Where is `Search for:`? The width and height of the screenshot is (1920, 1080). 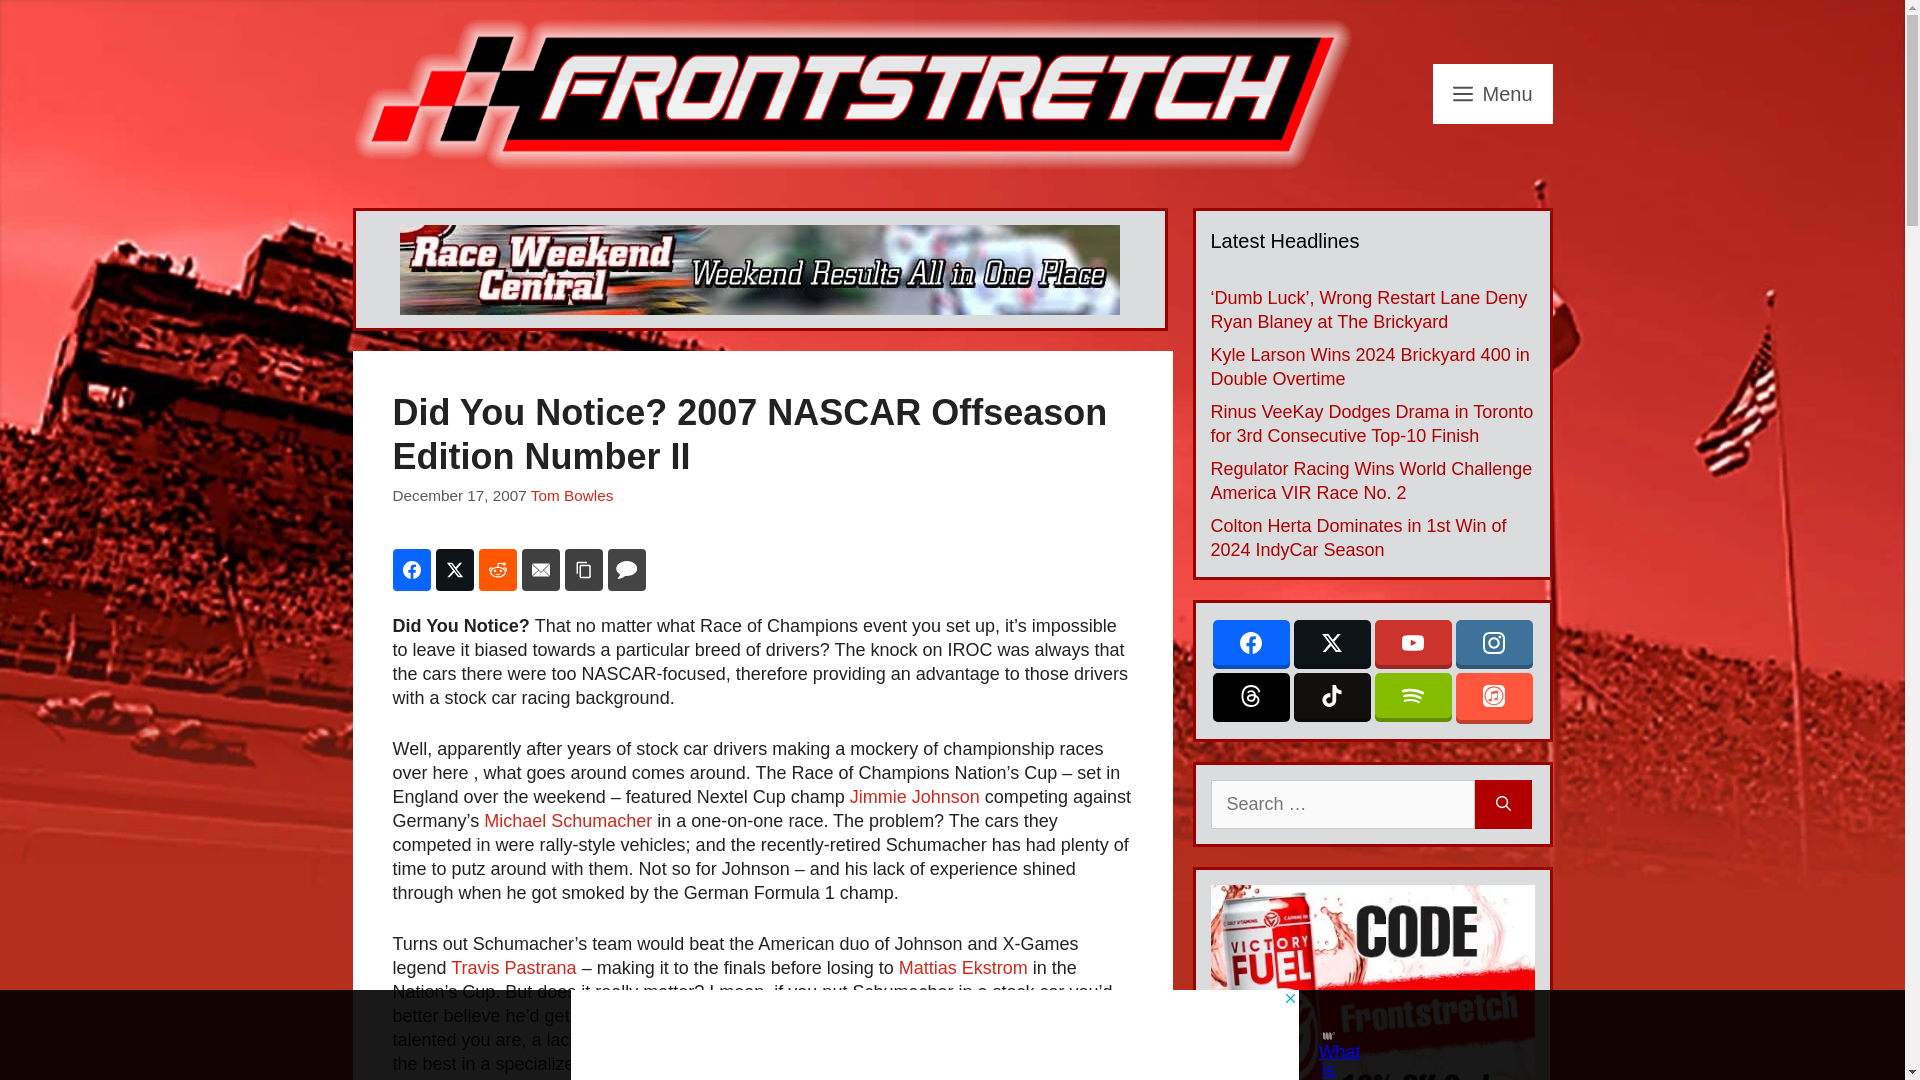 Search for: is located at coordinates (1342, 804).